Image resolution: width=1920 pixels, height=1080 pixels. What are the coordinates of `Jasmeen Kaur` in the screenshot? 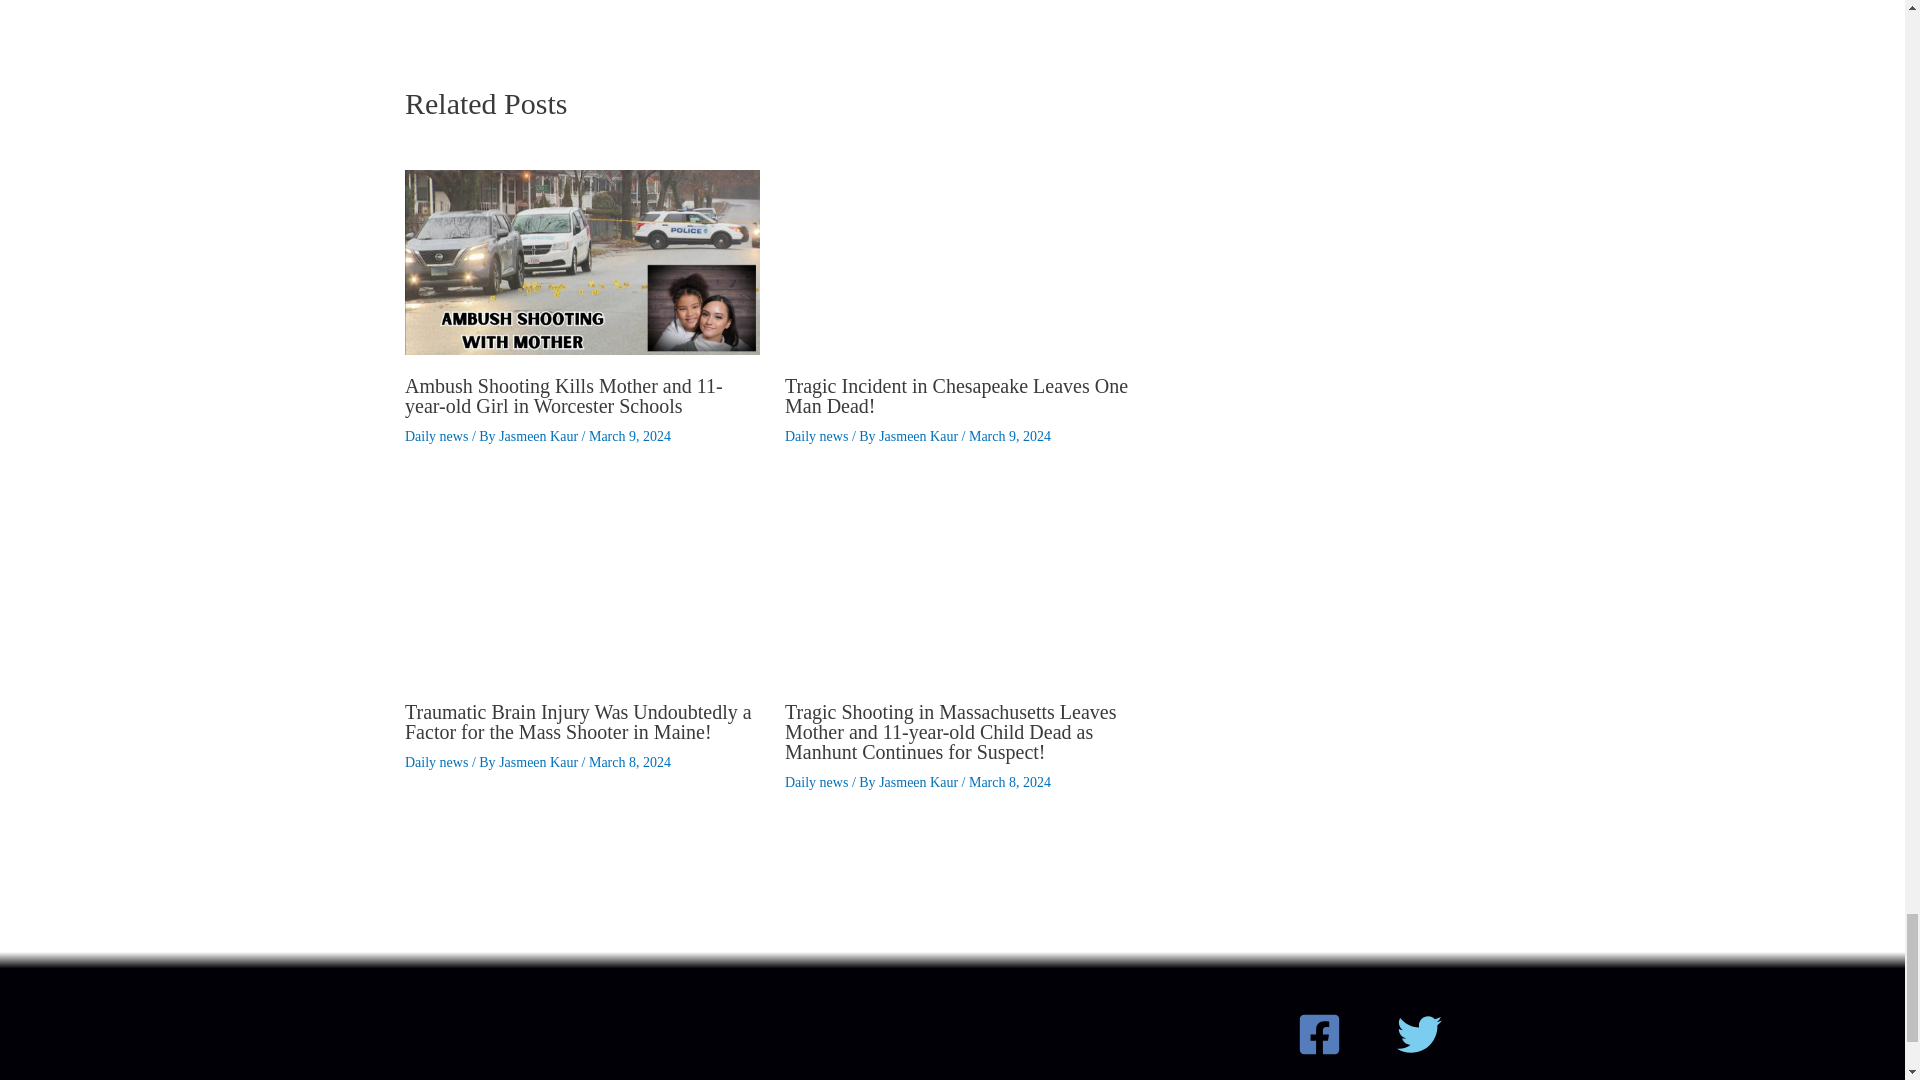 It's located at (540, 436).